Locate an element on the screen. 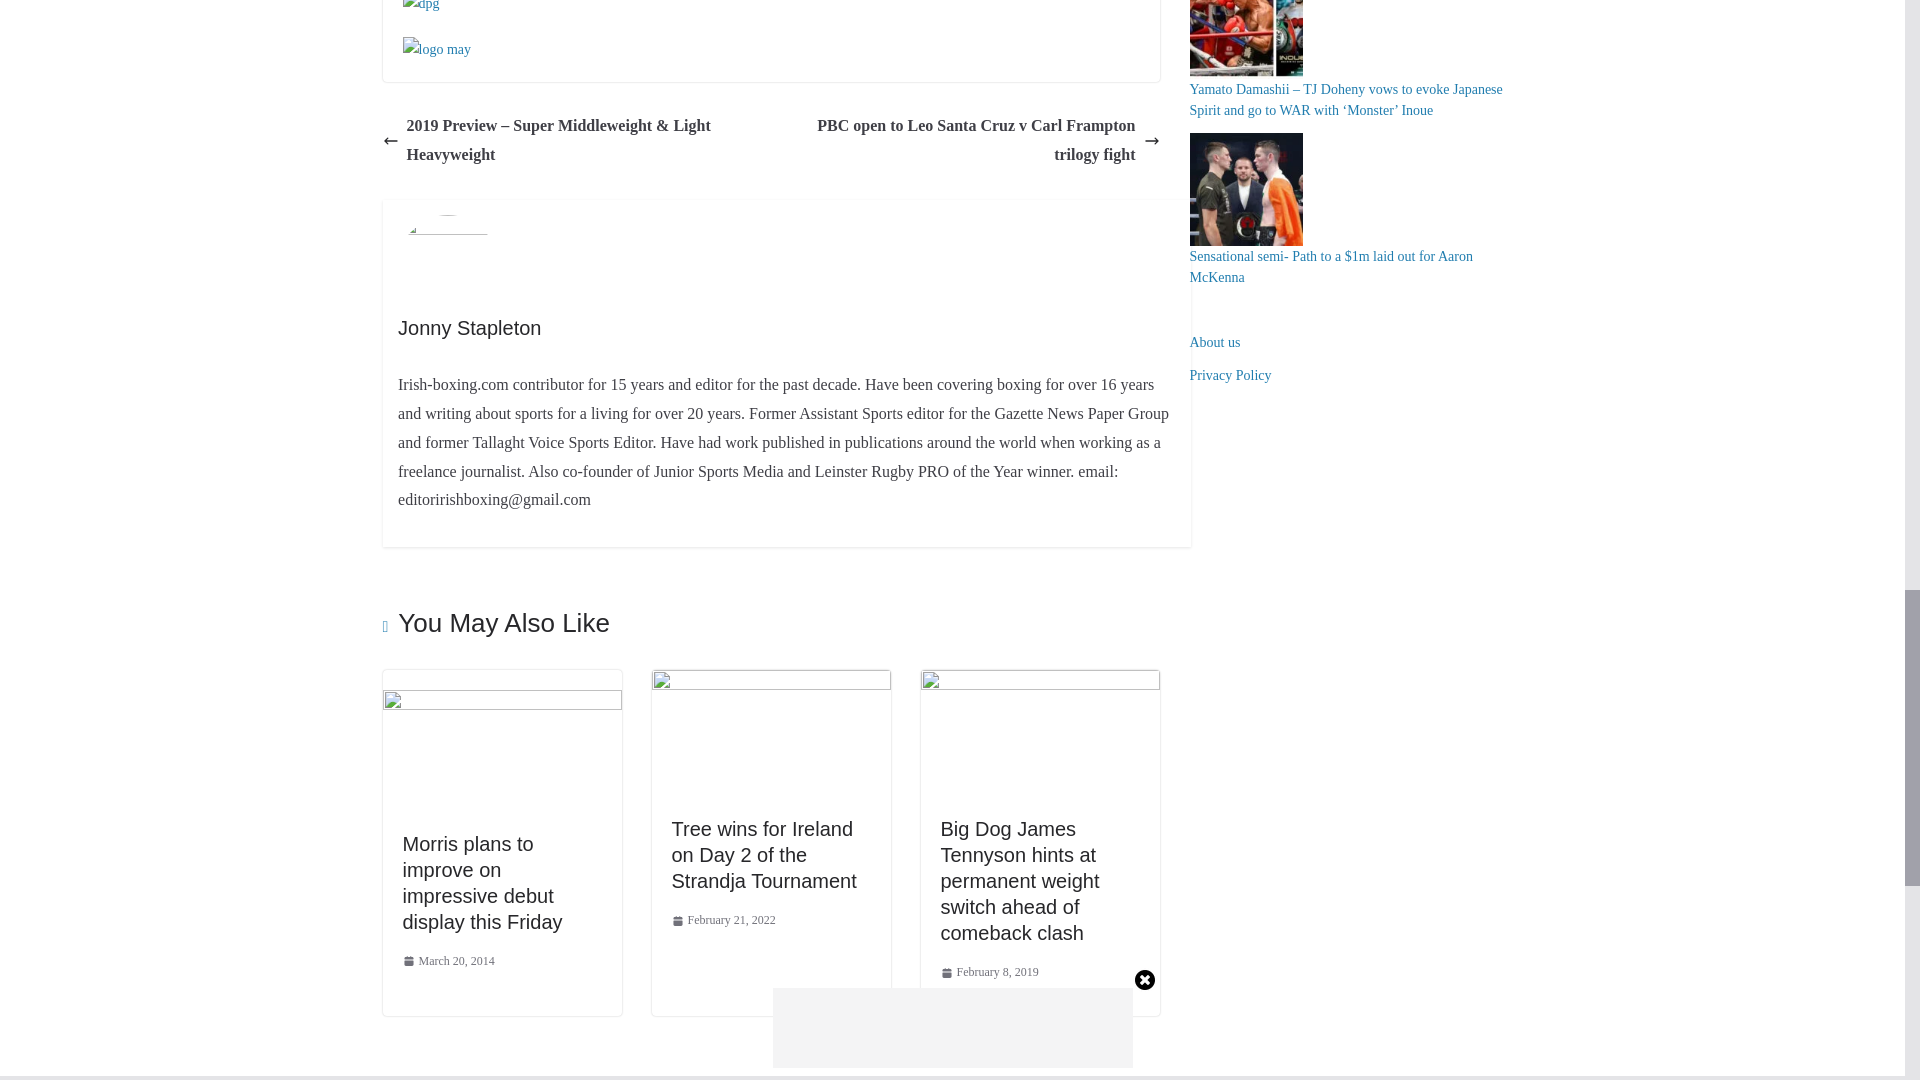 Image resolution: width=1920 pixels, height=1080 pixels. PBC open to Leo Santa Cruz v Carl Frampton trilogy fight is located at coordinates (970, 140).